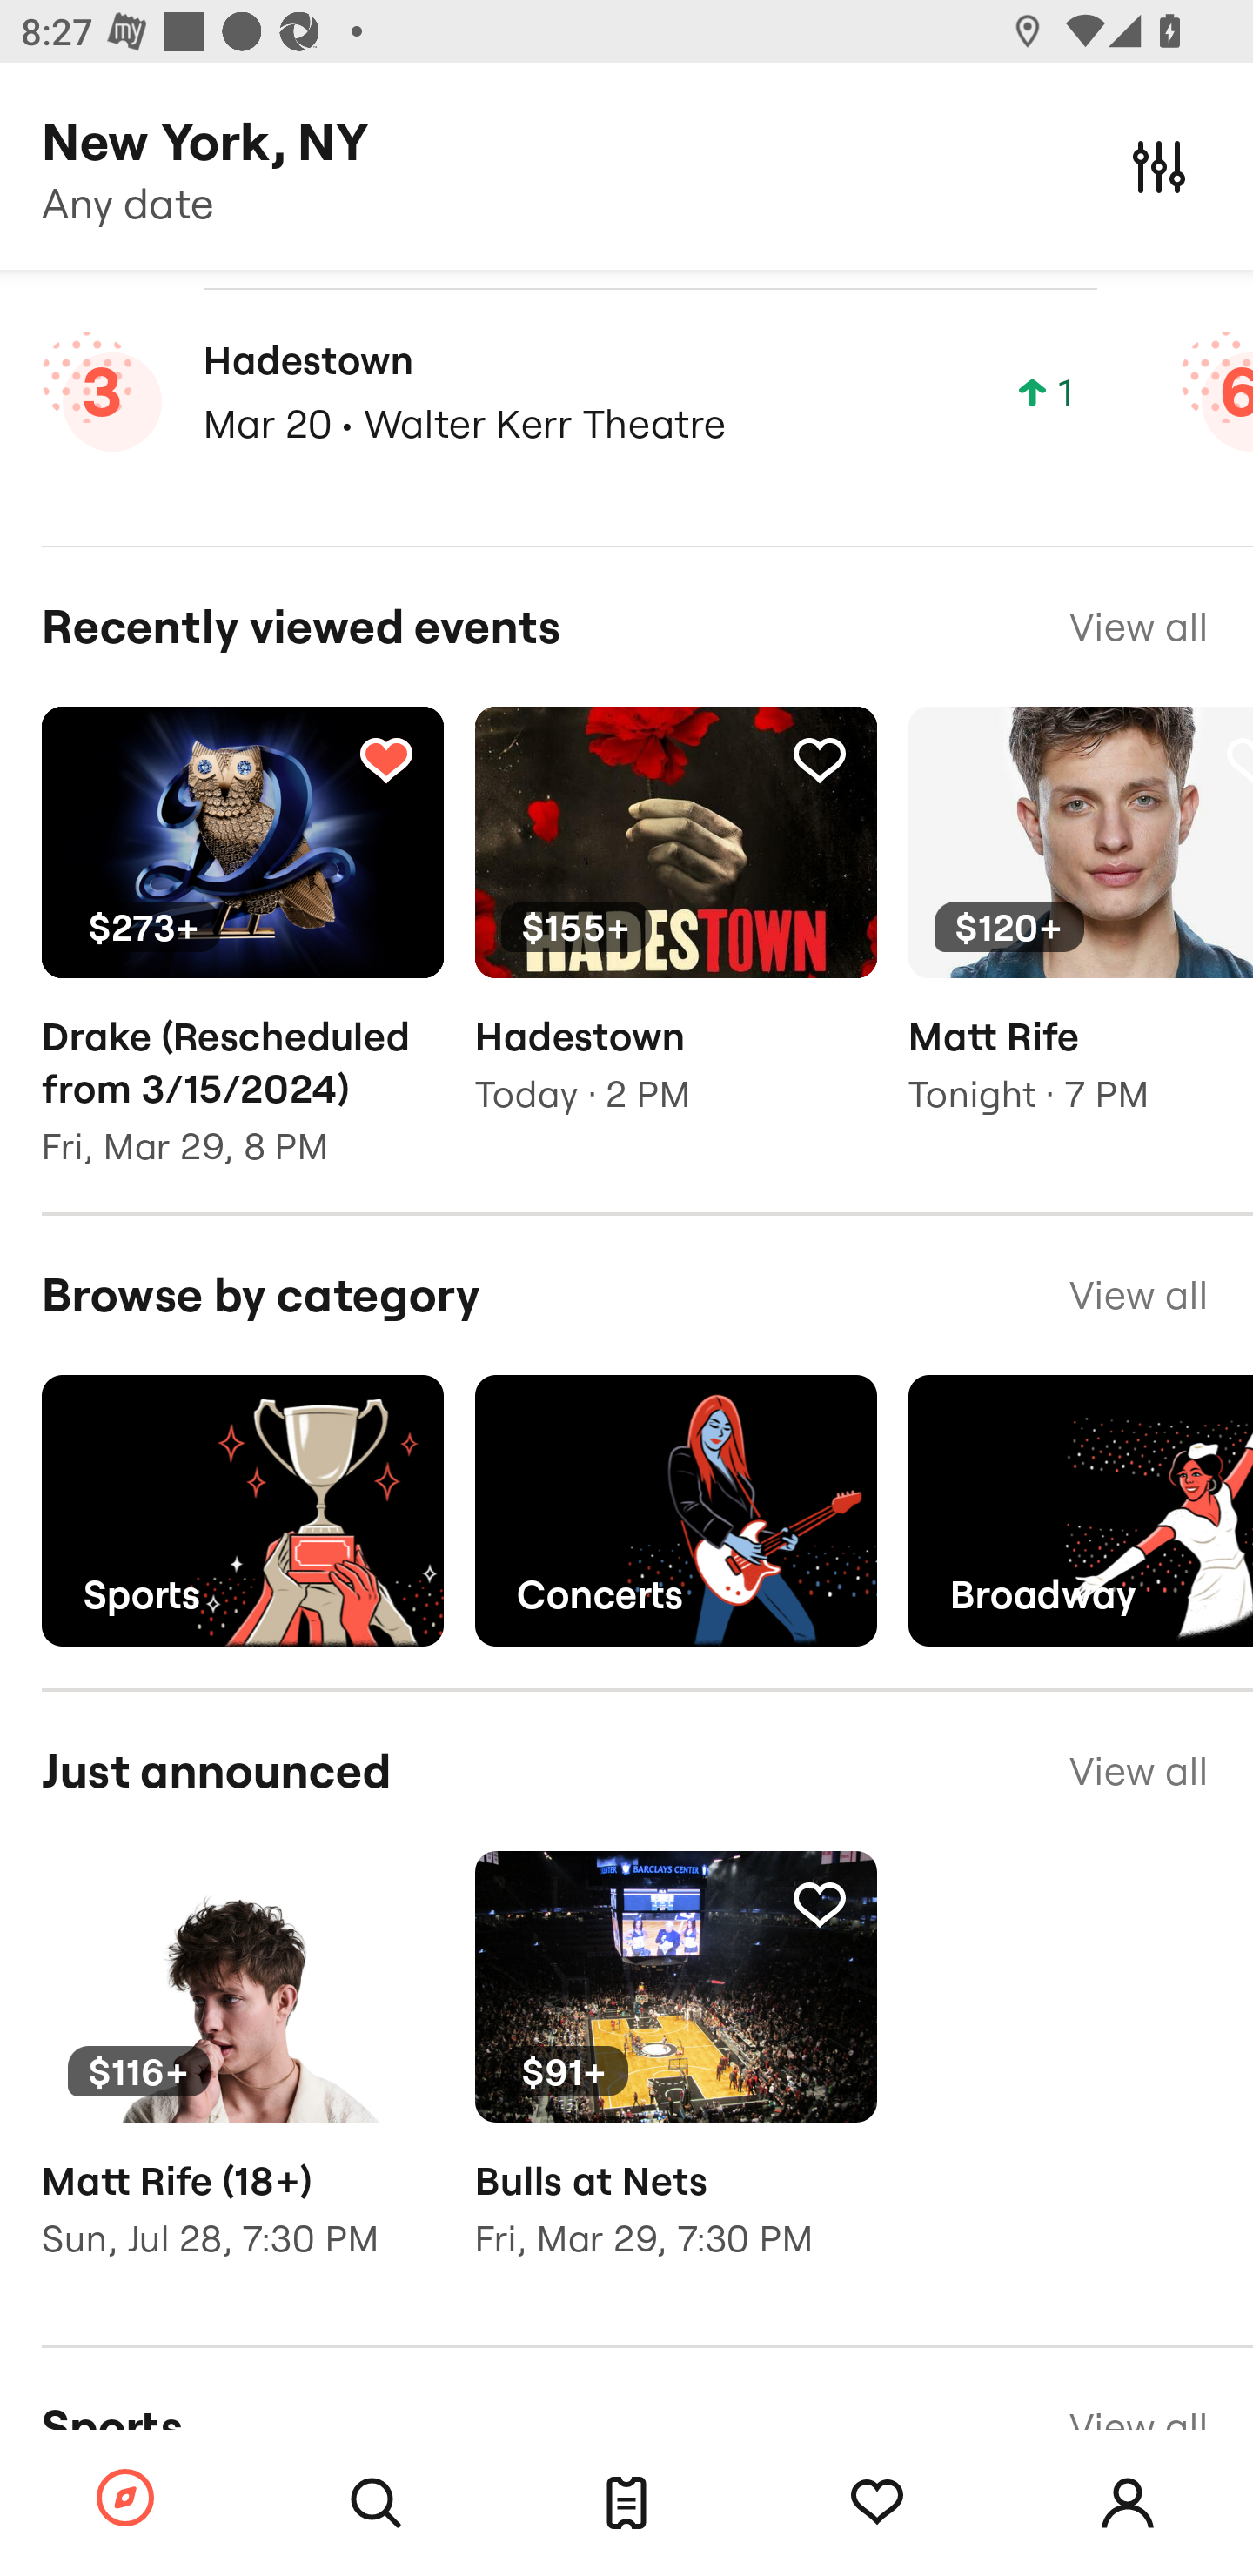 The height and width of the screenshot is (2576, 1253). What do you see at coordinates (125, 2499) in the screenshot?
I see `Browse` at bounding box center [125, 2499].